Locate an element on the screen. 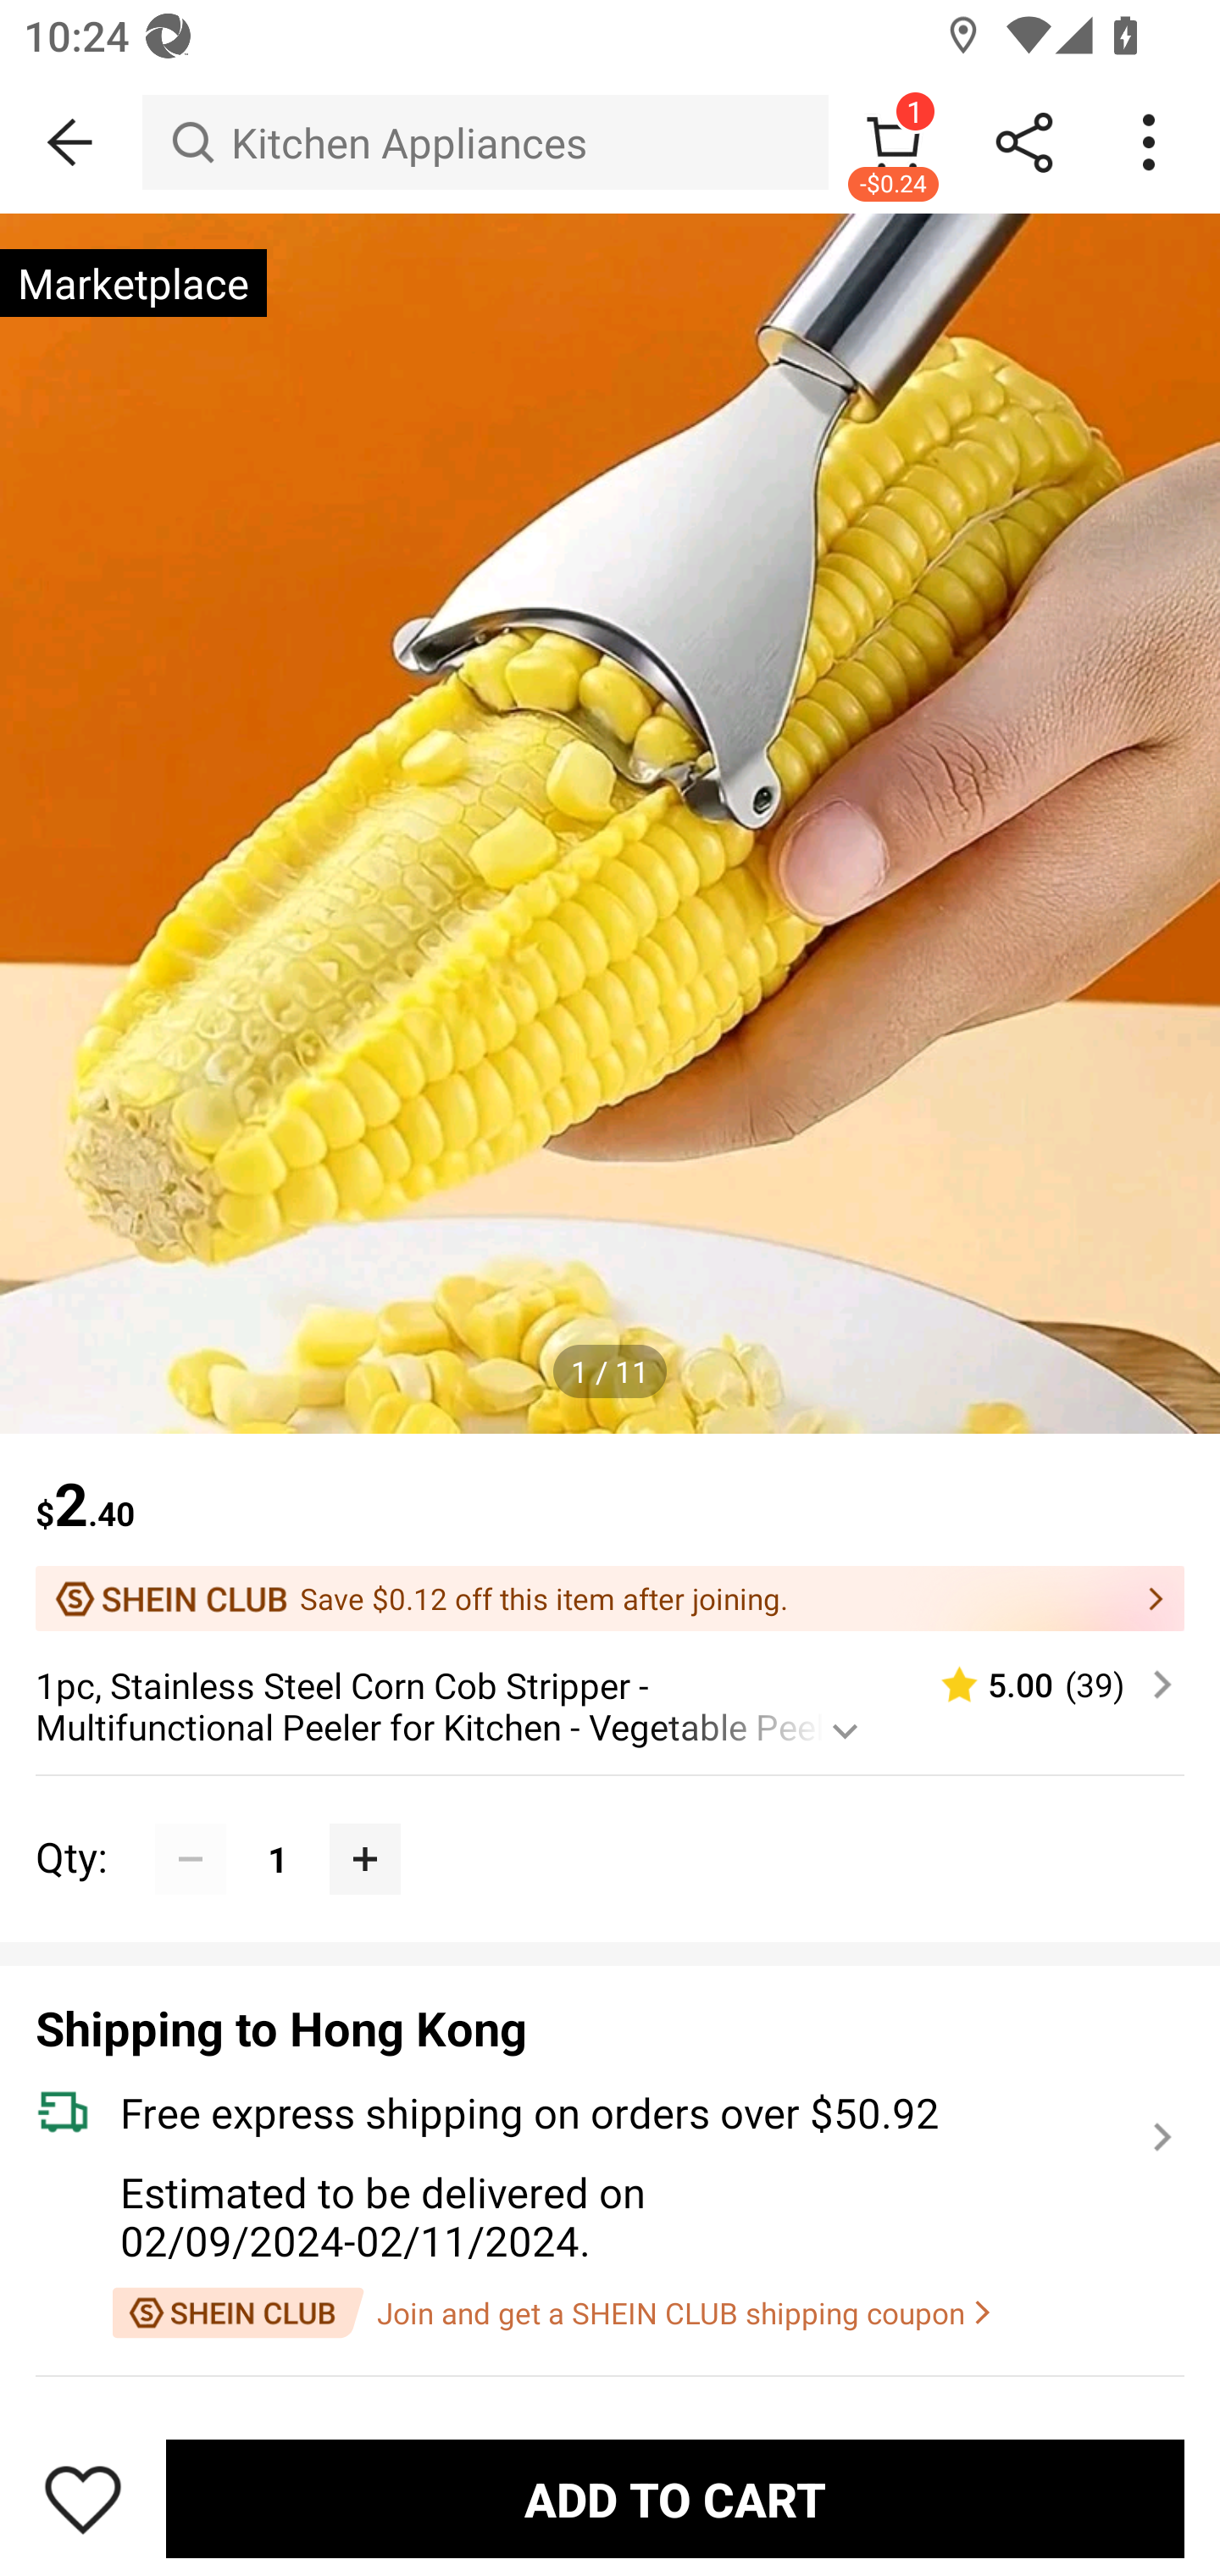  BACK is located at coordinates (71, 142).